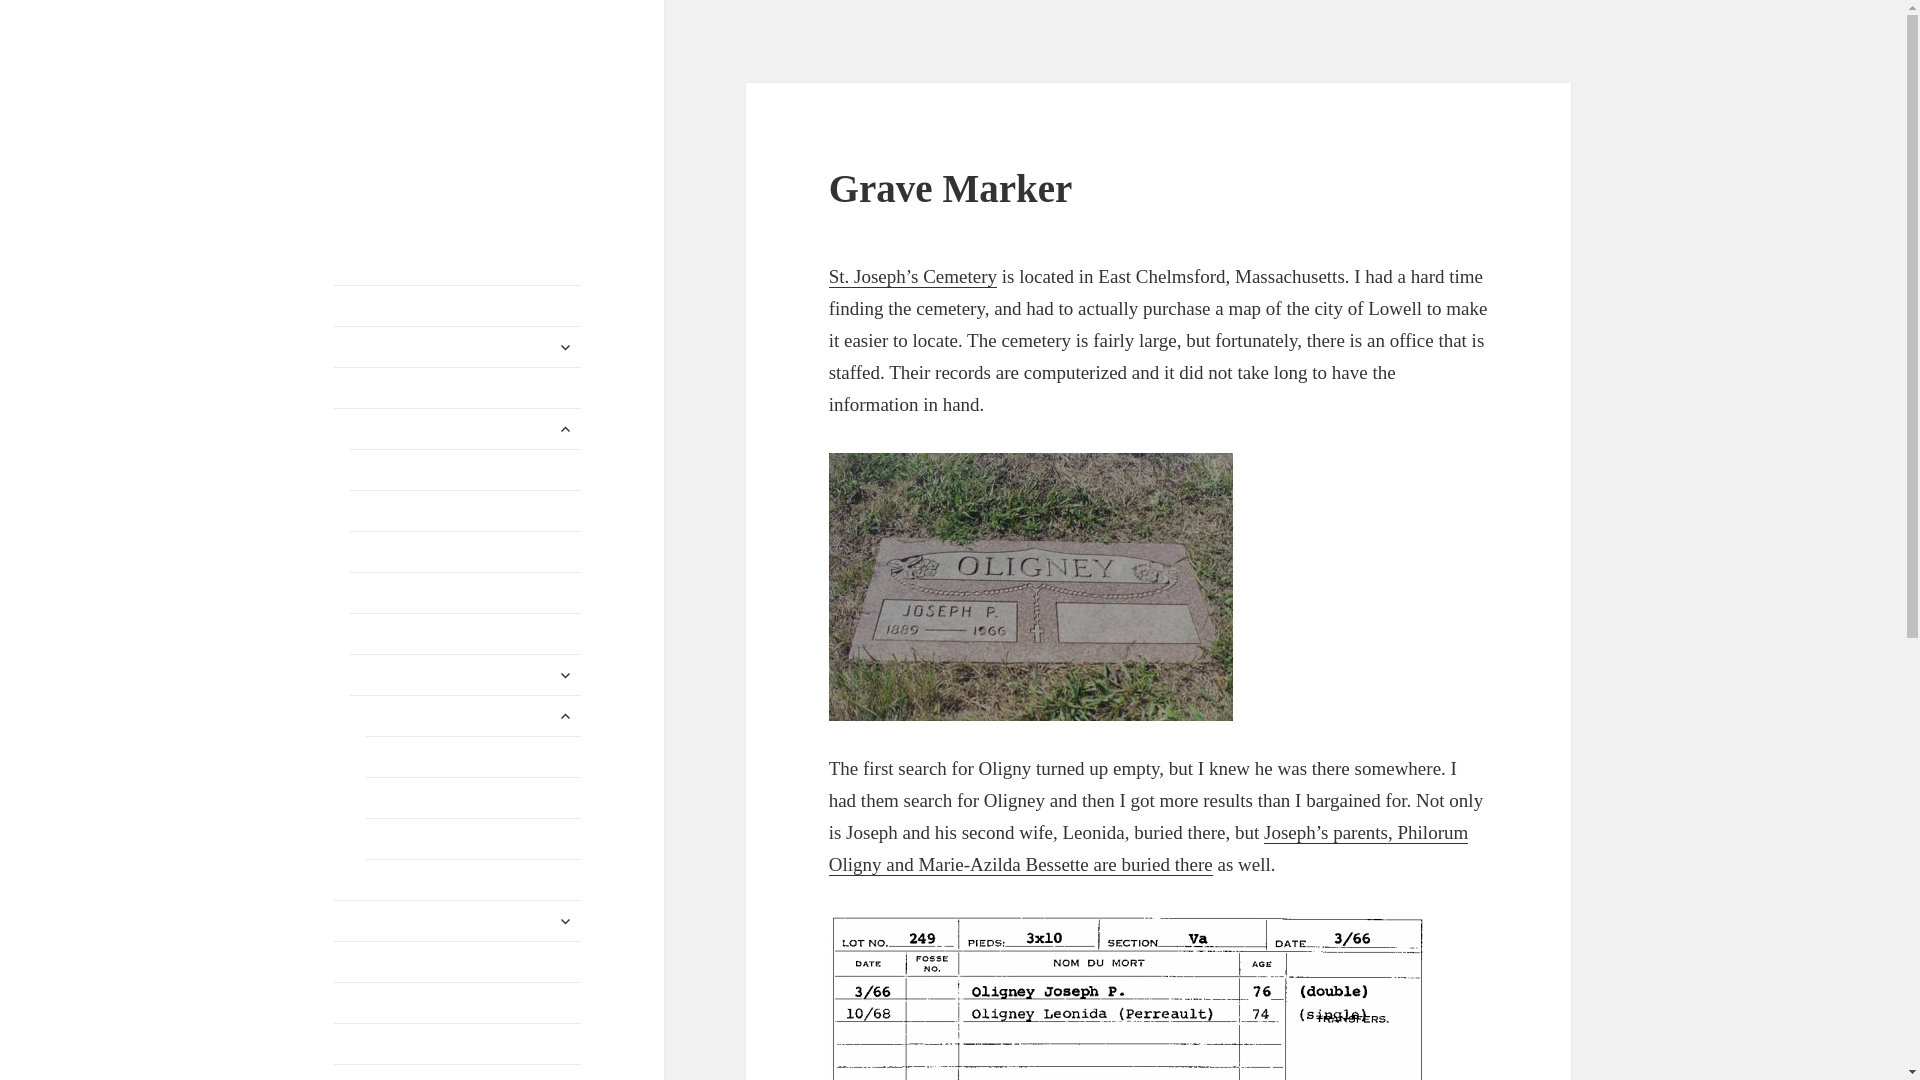 Image resolution: width=1920 pixels, height=1080 pixels. What do you see at coordinates (465, 470) in the screenshot?
I see `Jean` at bounding box center [465, 470].